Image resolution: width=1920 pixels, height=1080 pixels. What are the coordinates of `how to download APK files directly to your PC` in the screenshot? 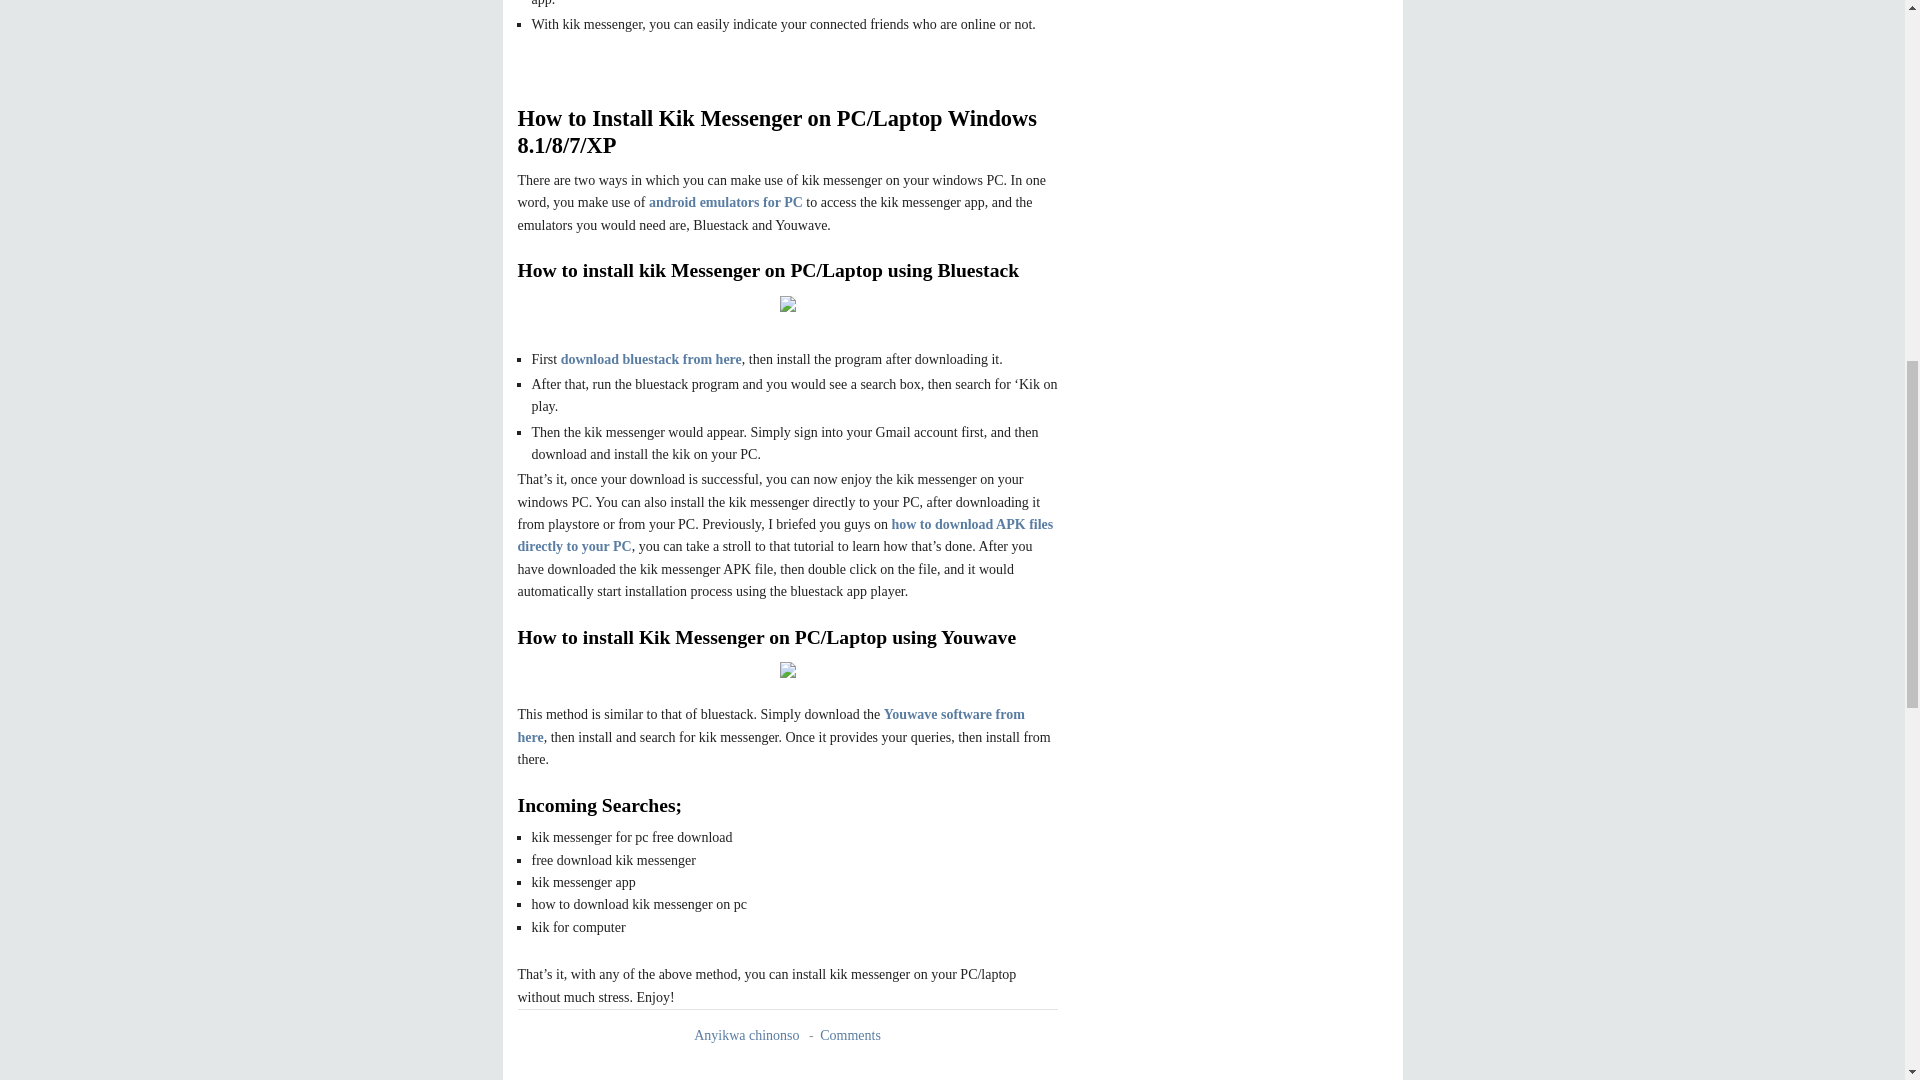 It's located at (786, 536).